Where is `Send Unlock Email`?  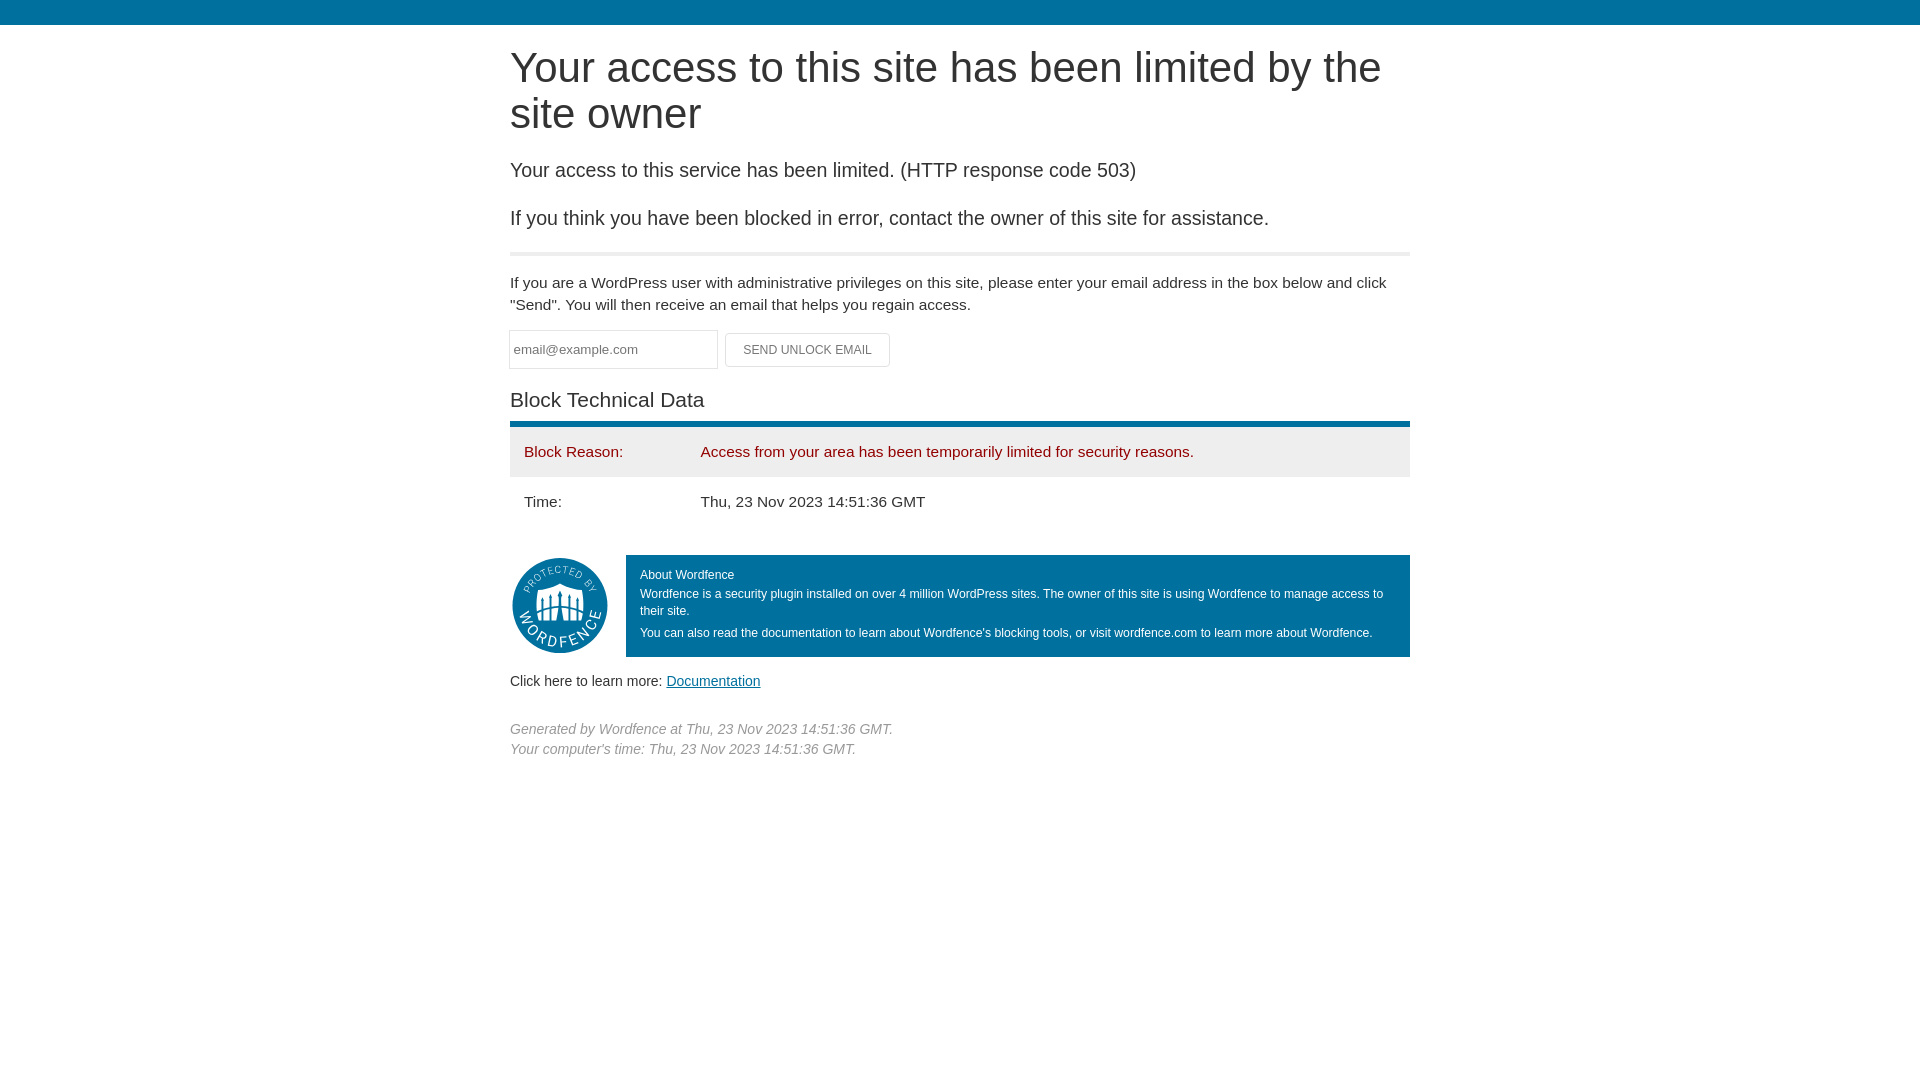
Send Unlock Email is located at coordinates (808, 350).